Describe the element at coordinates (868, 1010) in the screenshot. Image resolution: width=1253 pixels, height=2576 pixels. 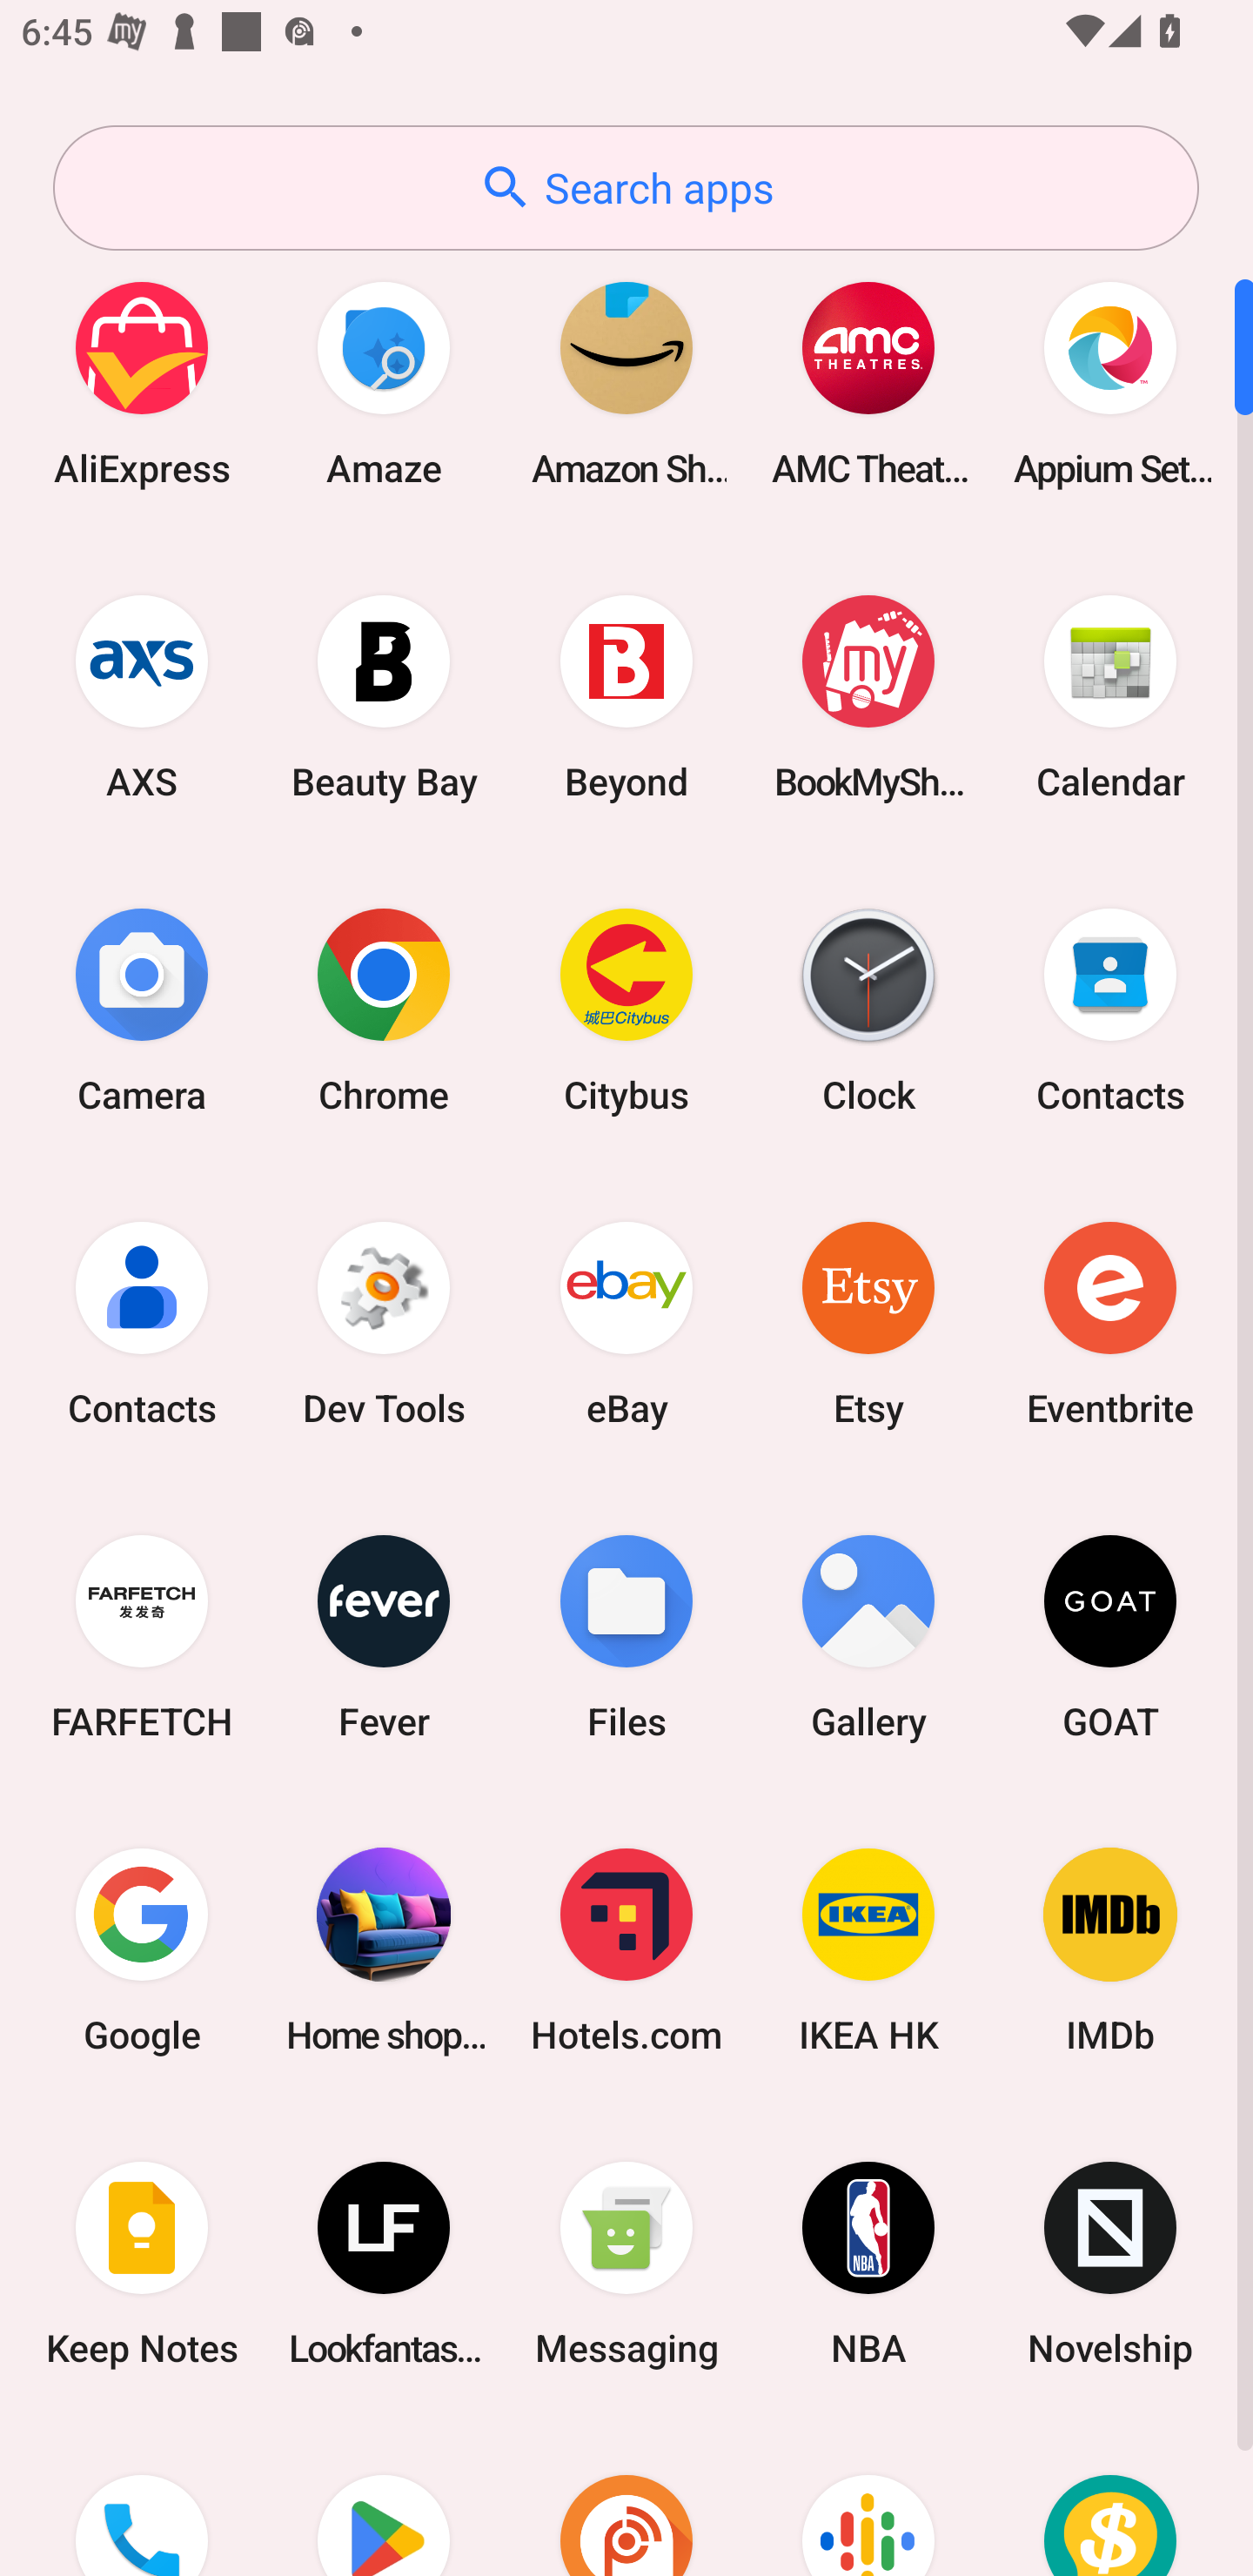
I see `Clock` at that location.